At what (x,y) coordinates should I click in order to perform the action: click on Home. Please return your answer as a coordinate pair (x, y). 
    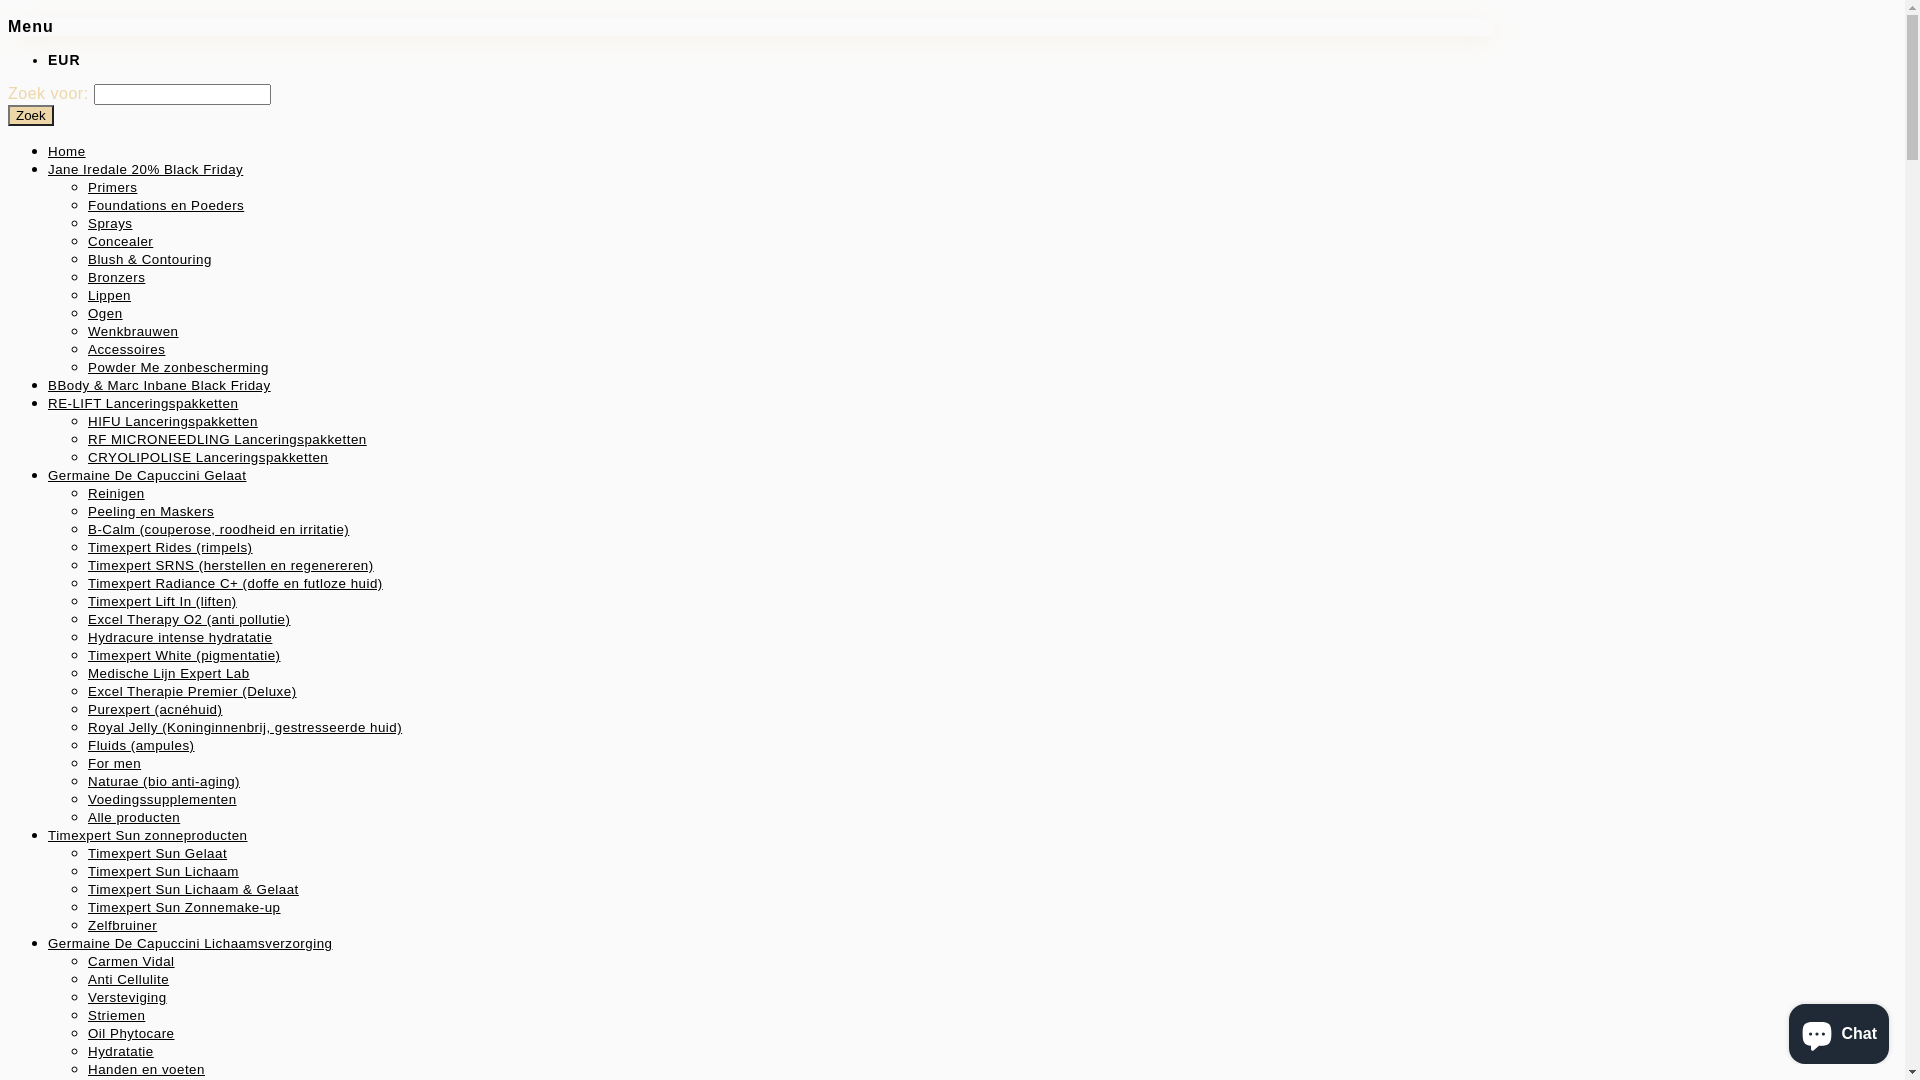
    Looking at the image, I should click on (67, 150).